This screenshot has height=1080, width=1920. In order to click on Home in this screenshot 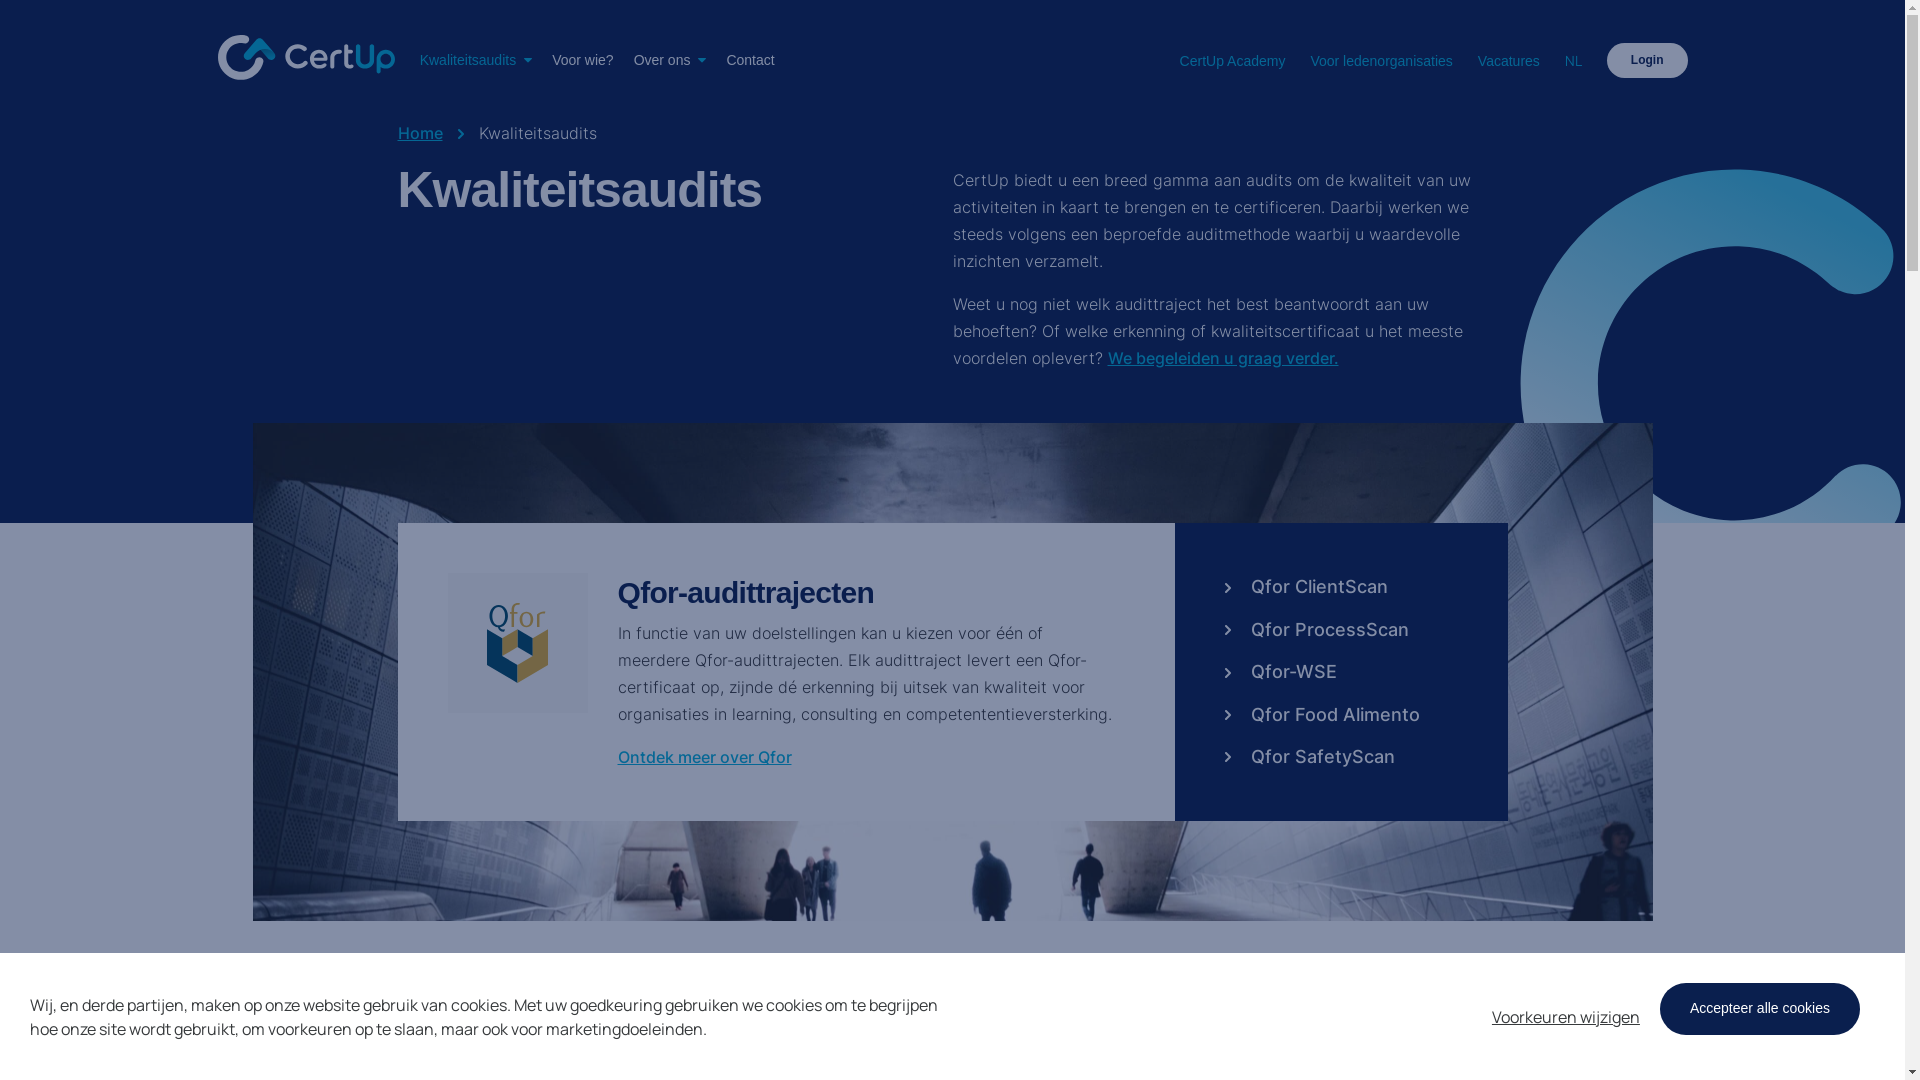, I will do `click(420, 134)`.